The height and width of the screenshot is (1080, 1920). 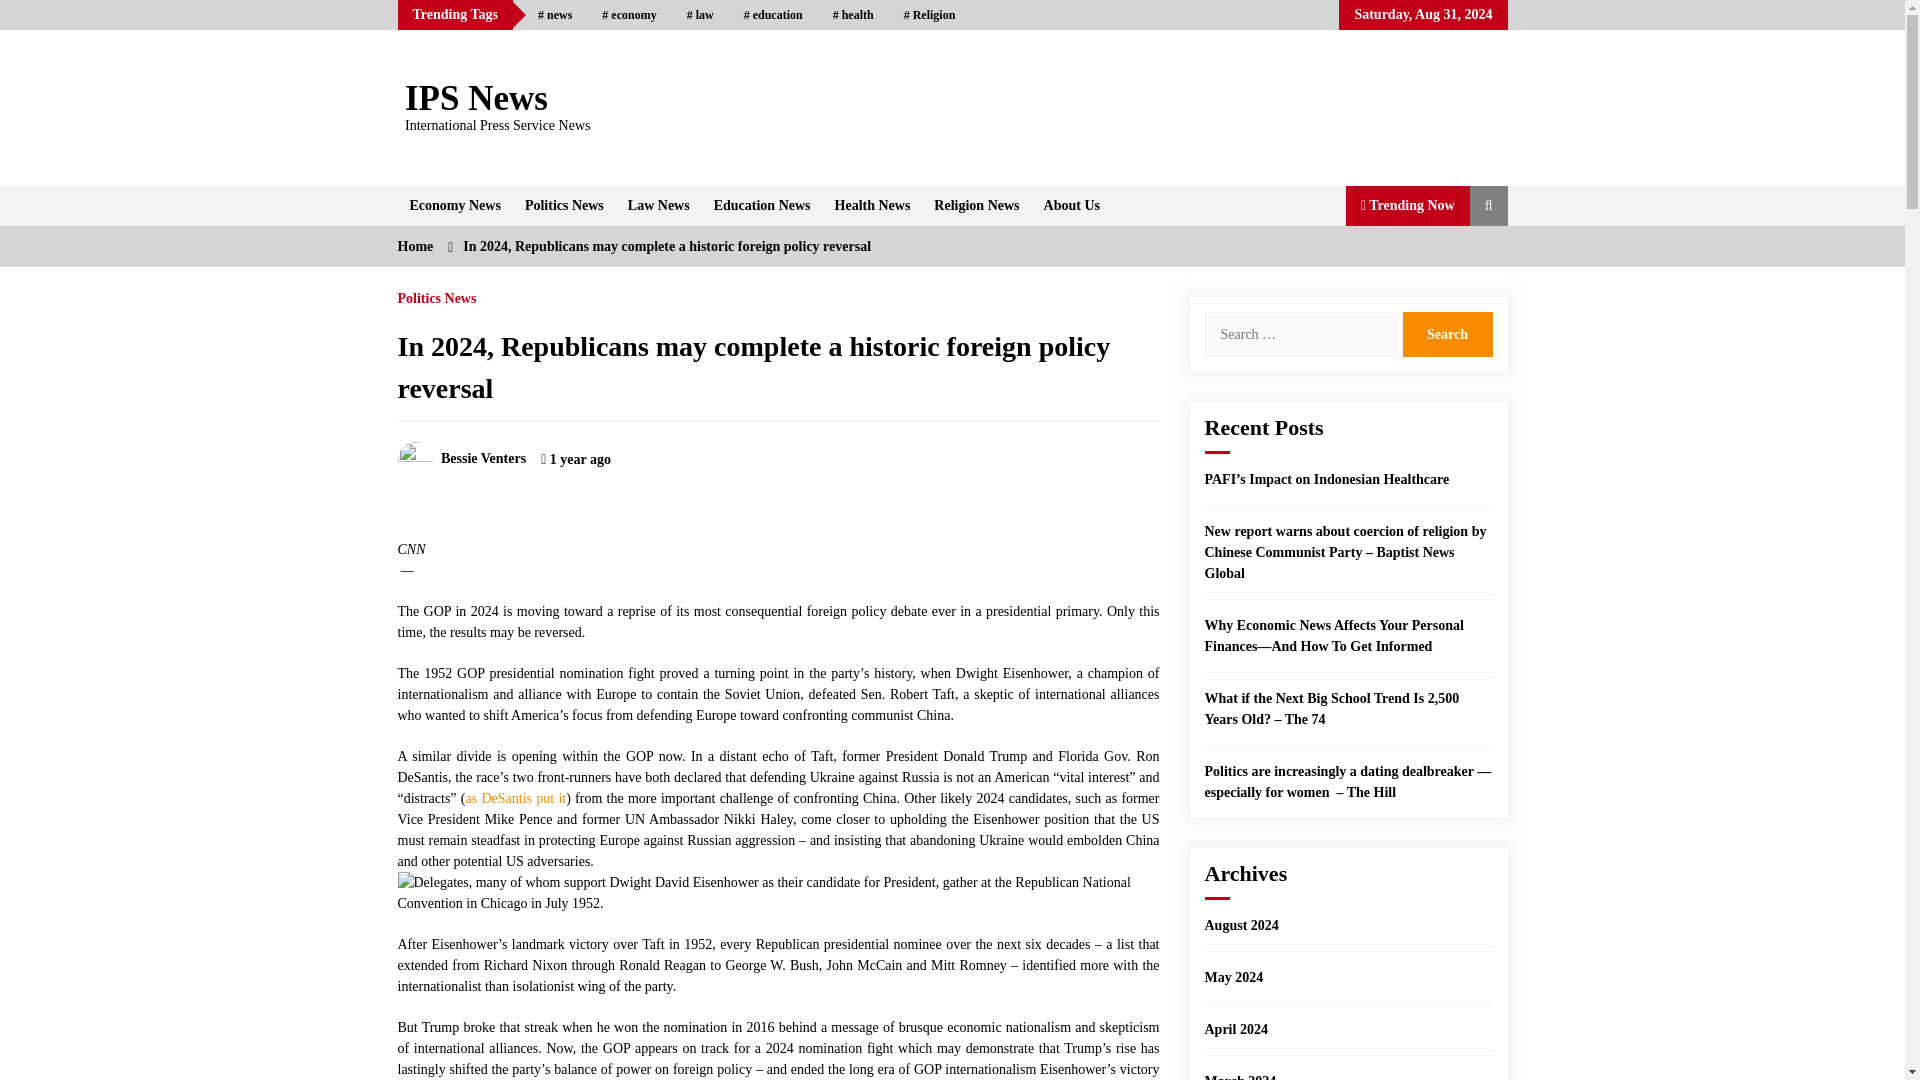 What do you see at coordinates (454, 205) in the screenshot?
I see `Economy News` at bounding box center [454, 205].